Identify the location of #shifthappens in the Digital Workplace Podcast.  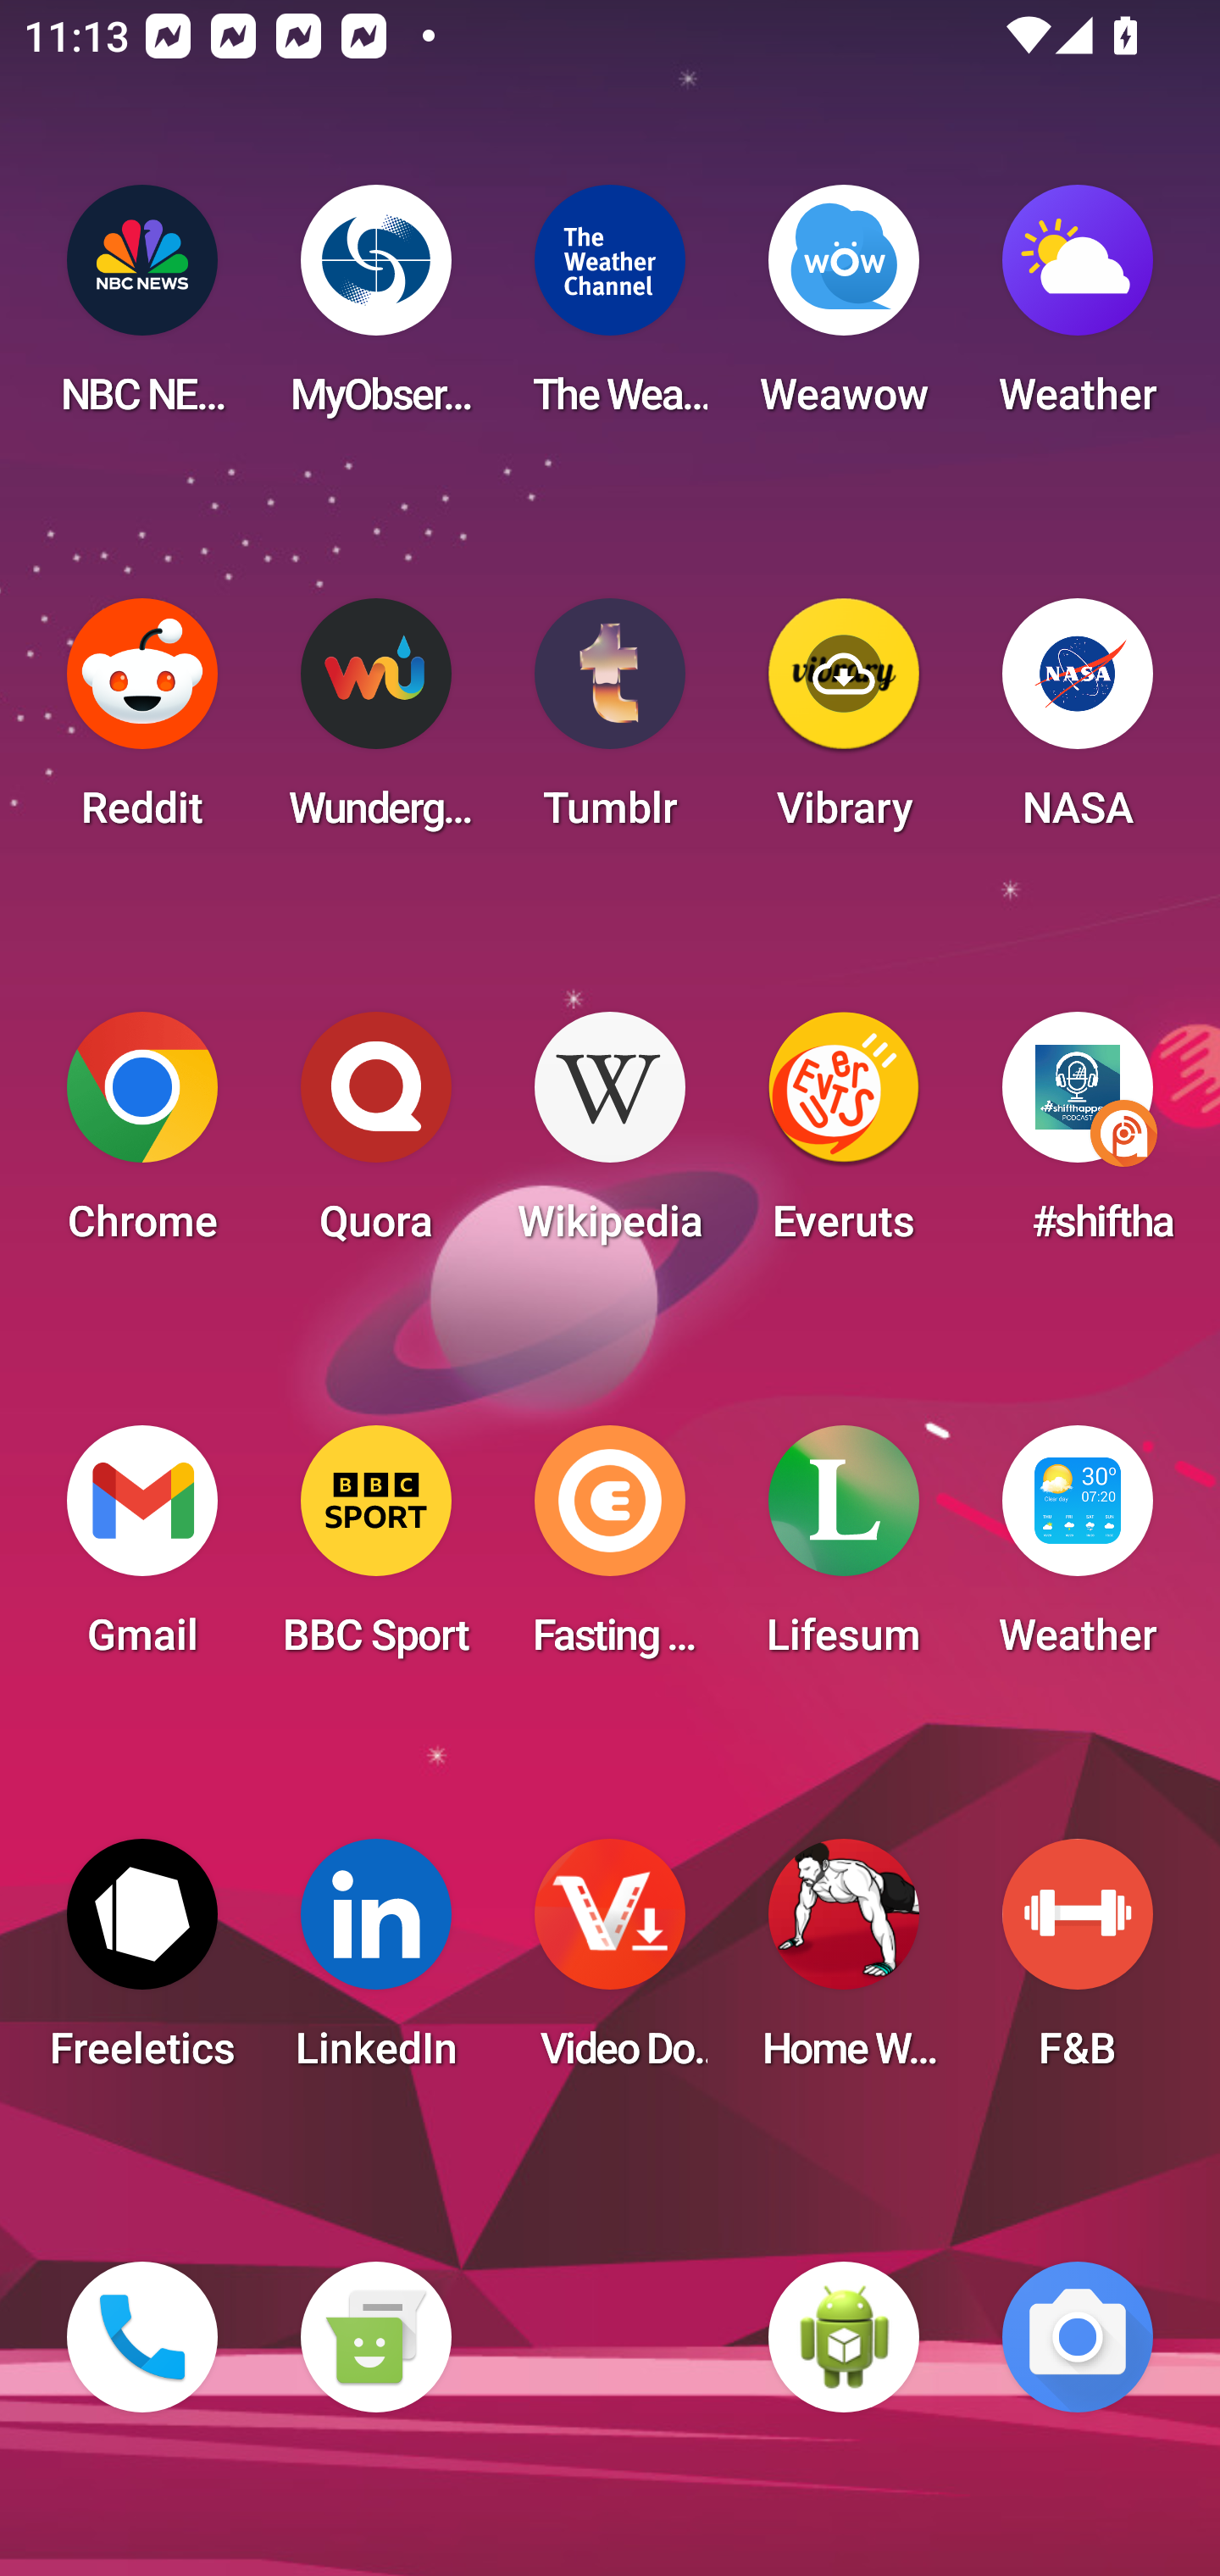
(1078, 1137).